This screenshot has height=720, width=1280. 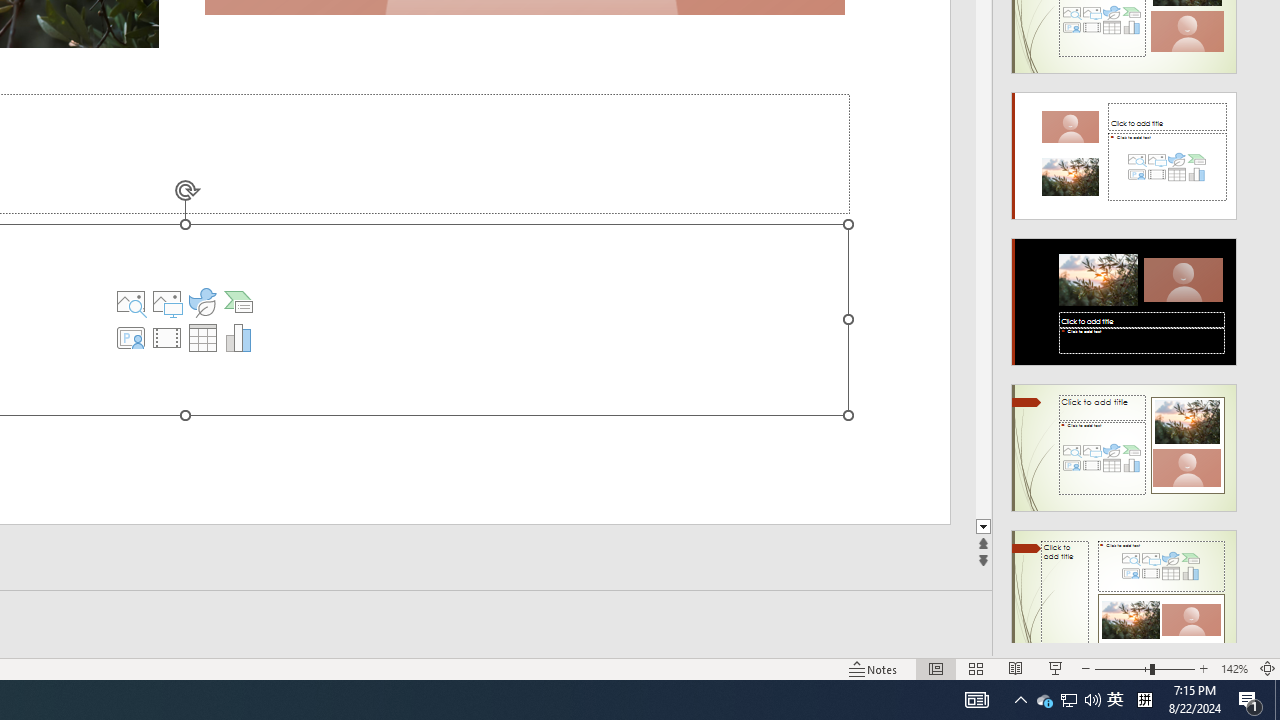 I want to click on Notes , so click(x=874, y=668).